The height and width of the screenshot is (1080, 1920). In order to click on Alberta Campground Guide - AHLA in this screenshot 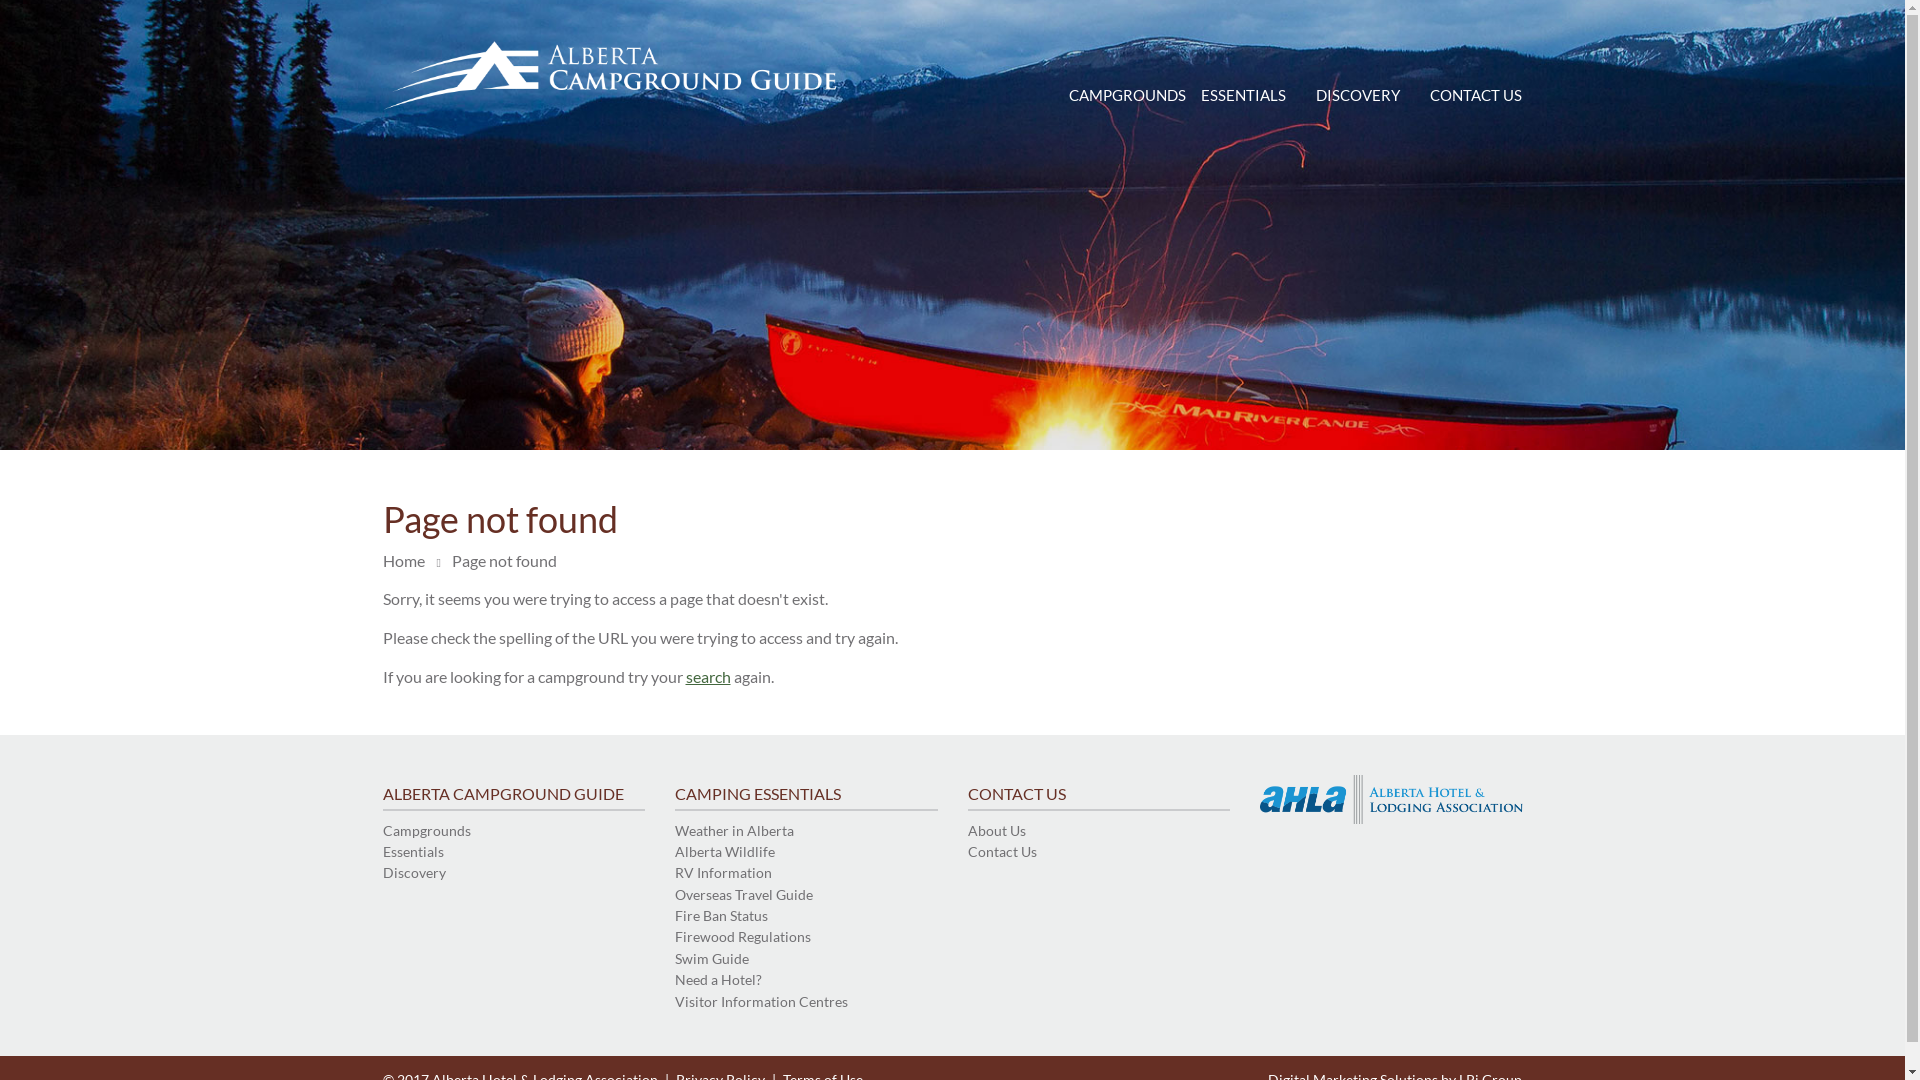, I will do `click(611, 76)`.